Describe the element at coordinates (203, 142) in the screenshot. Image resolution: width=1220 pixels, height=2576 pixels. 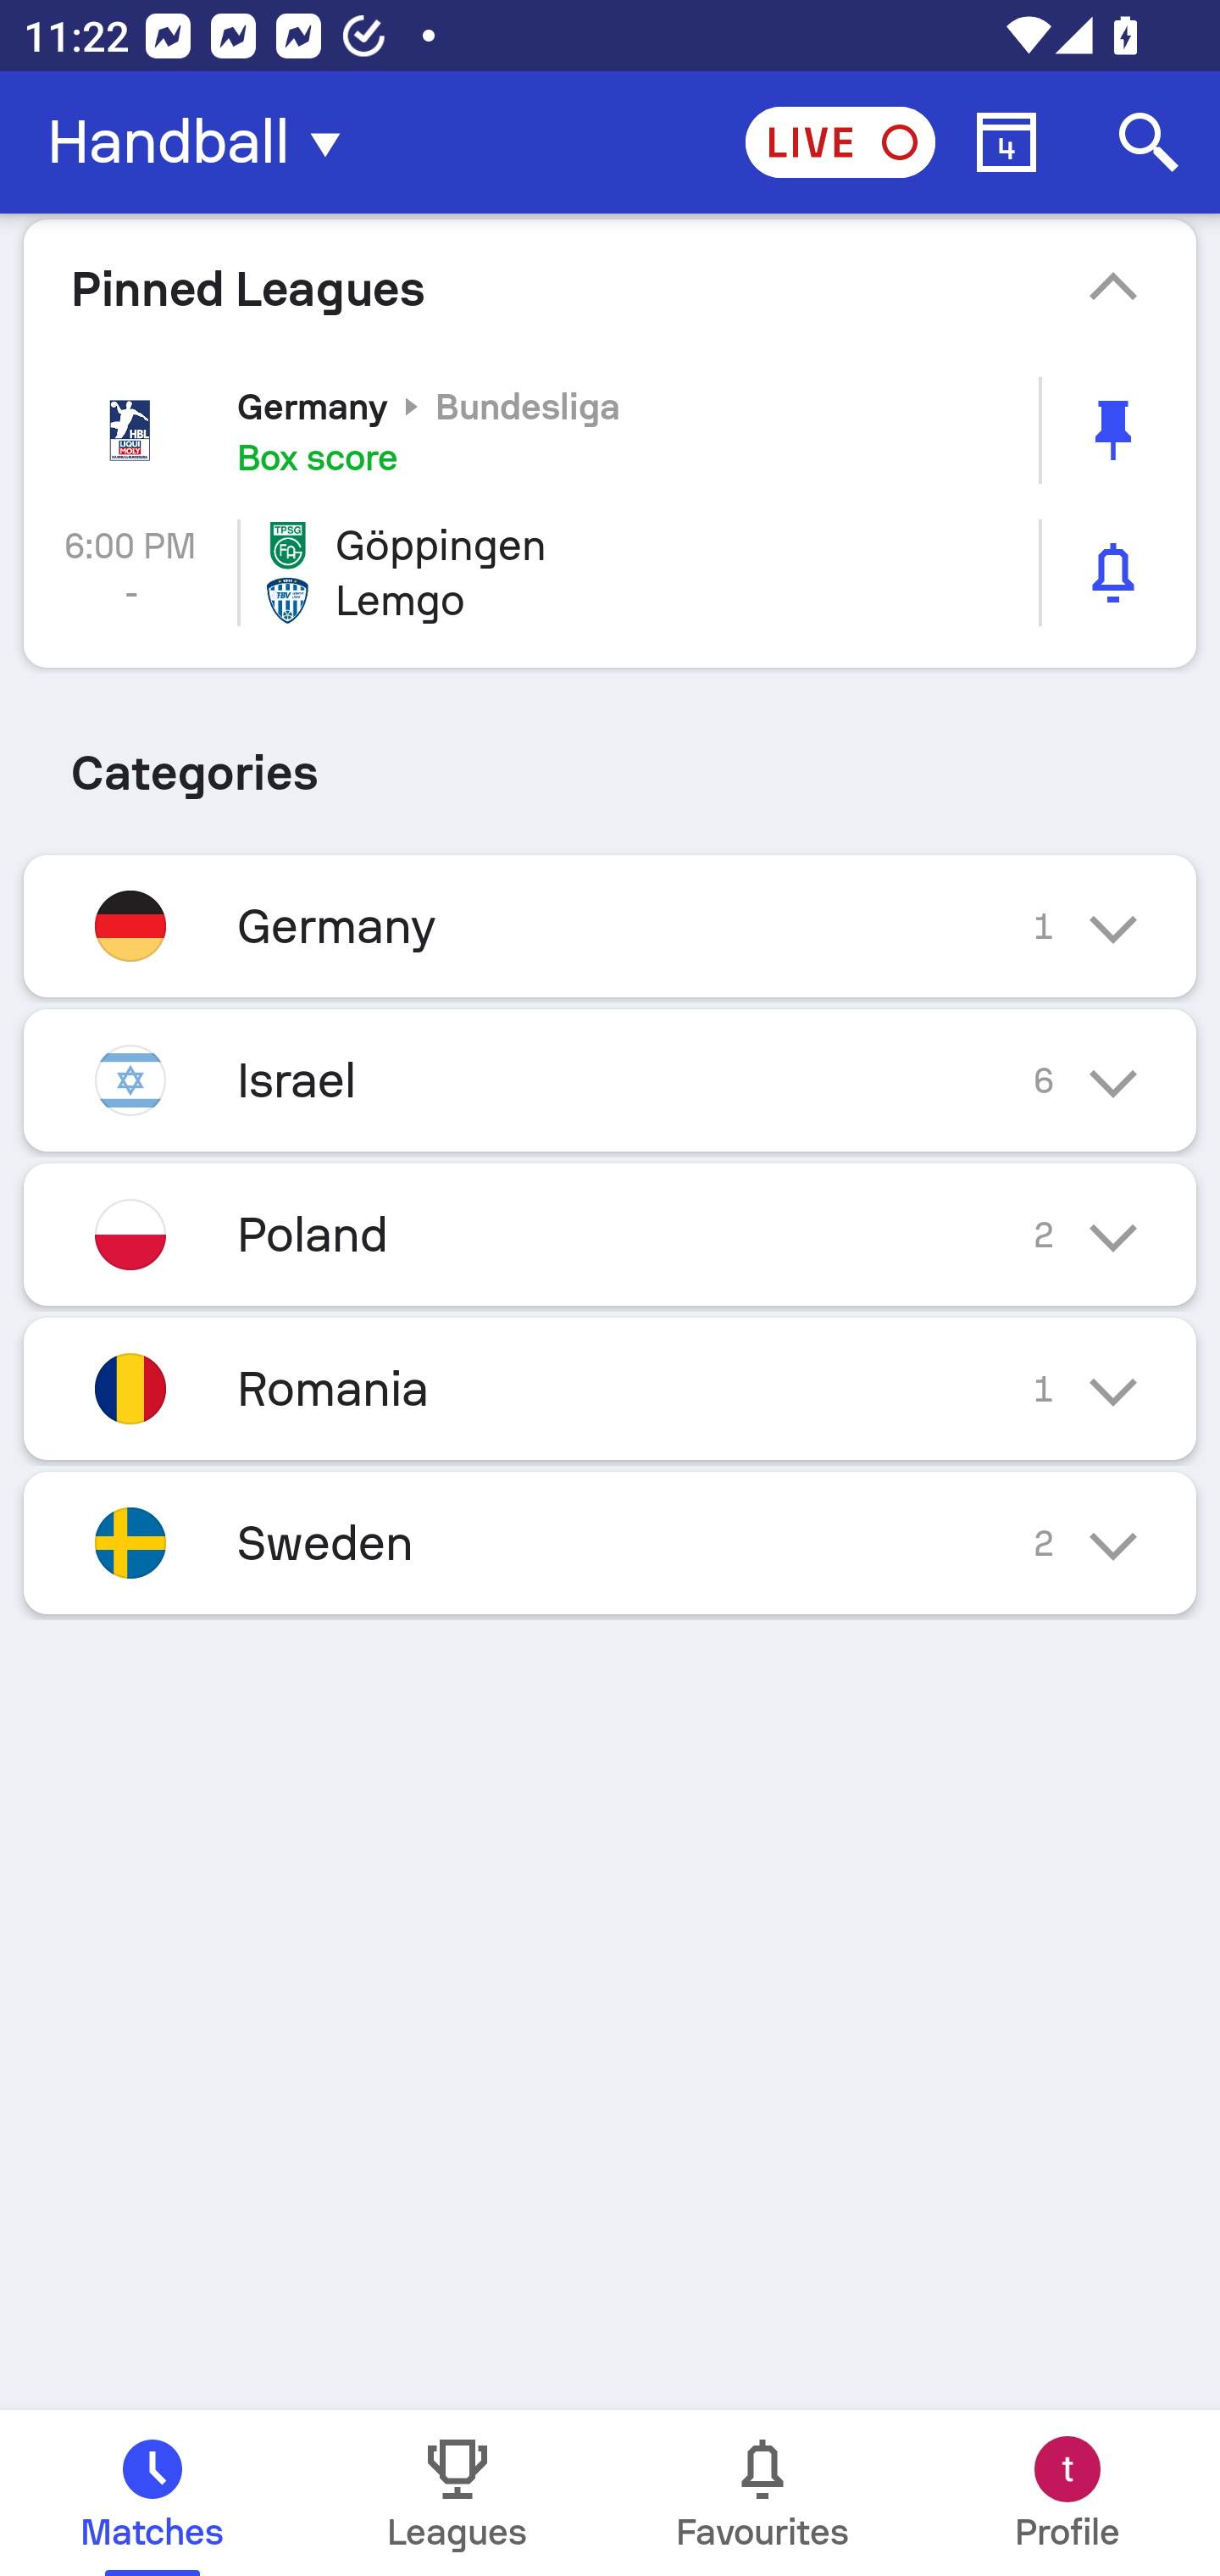
I see `Handball` at that location.